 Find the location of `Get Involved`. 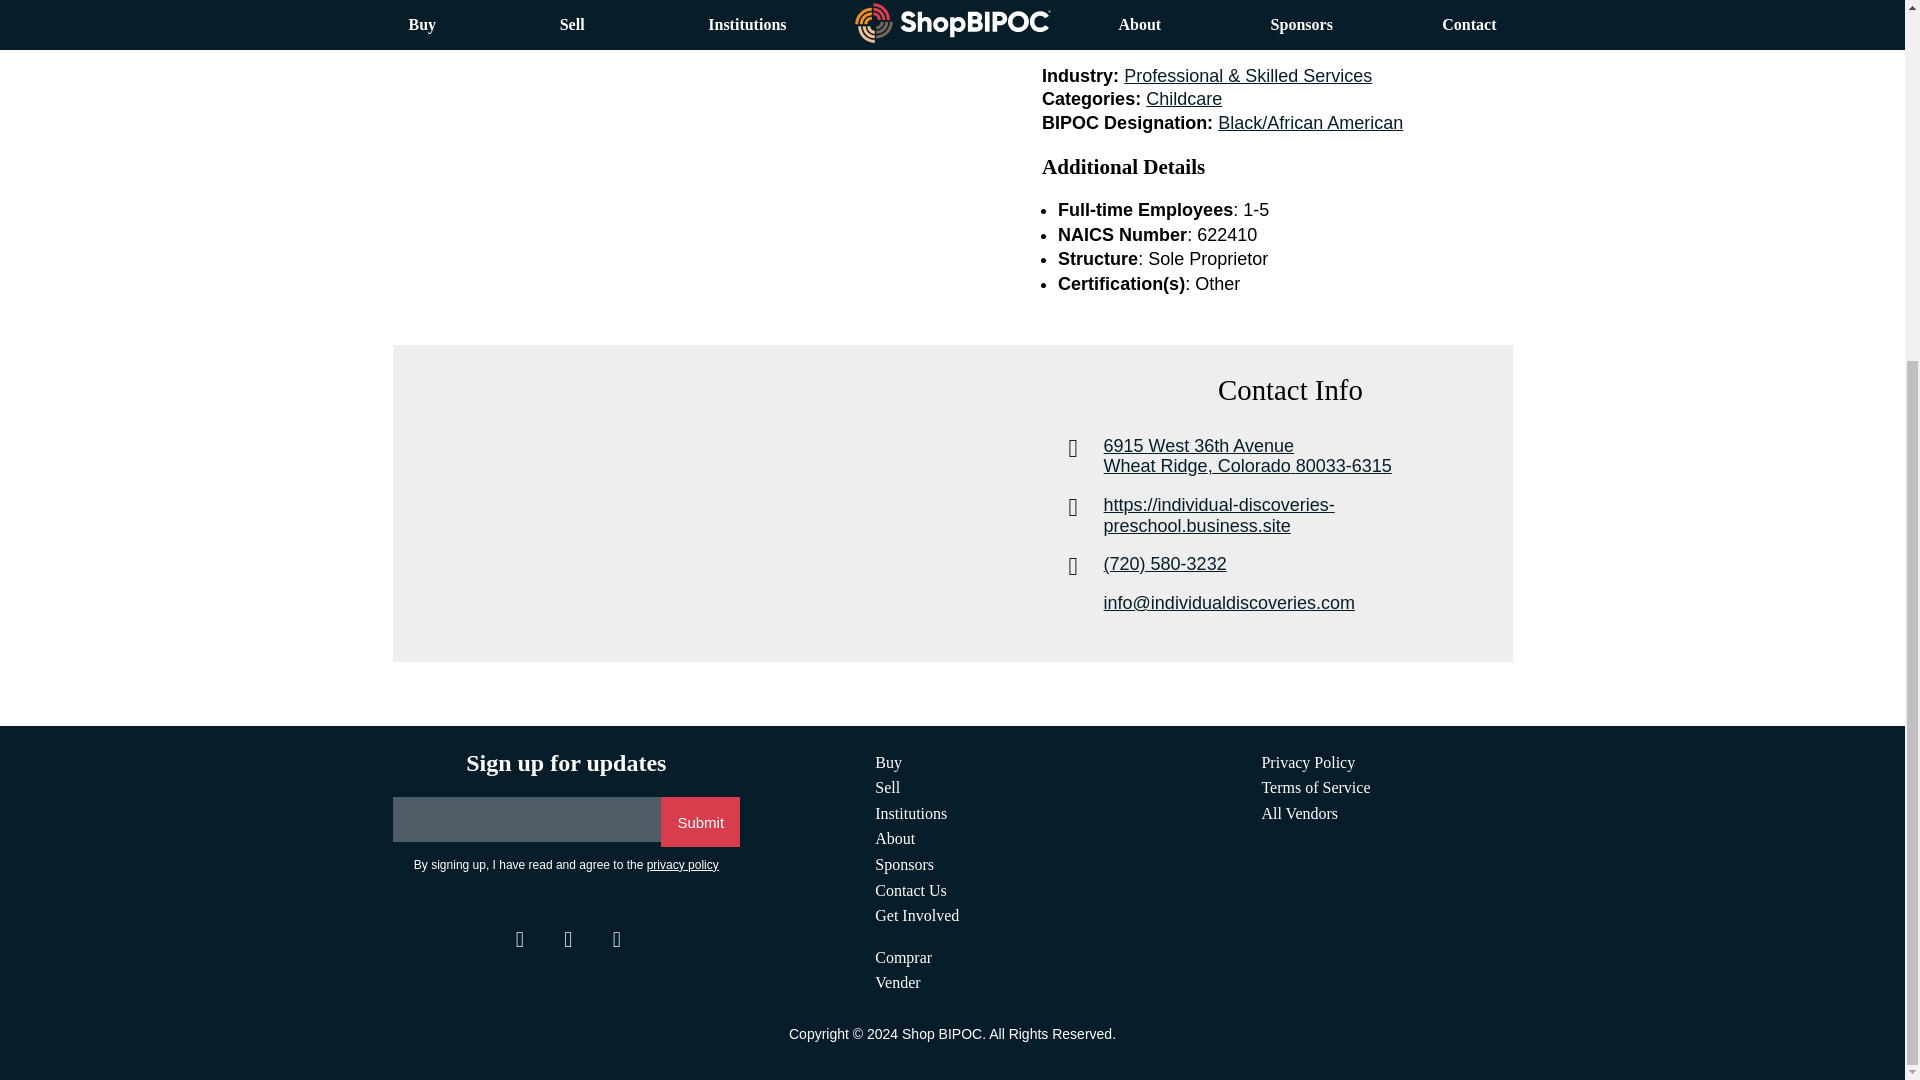

Get Involved is located at coordinates (888, 762).